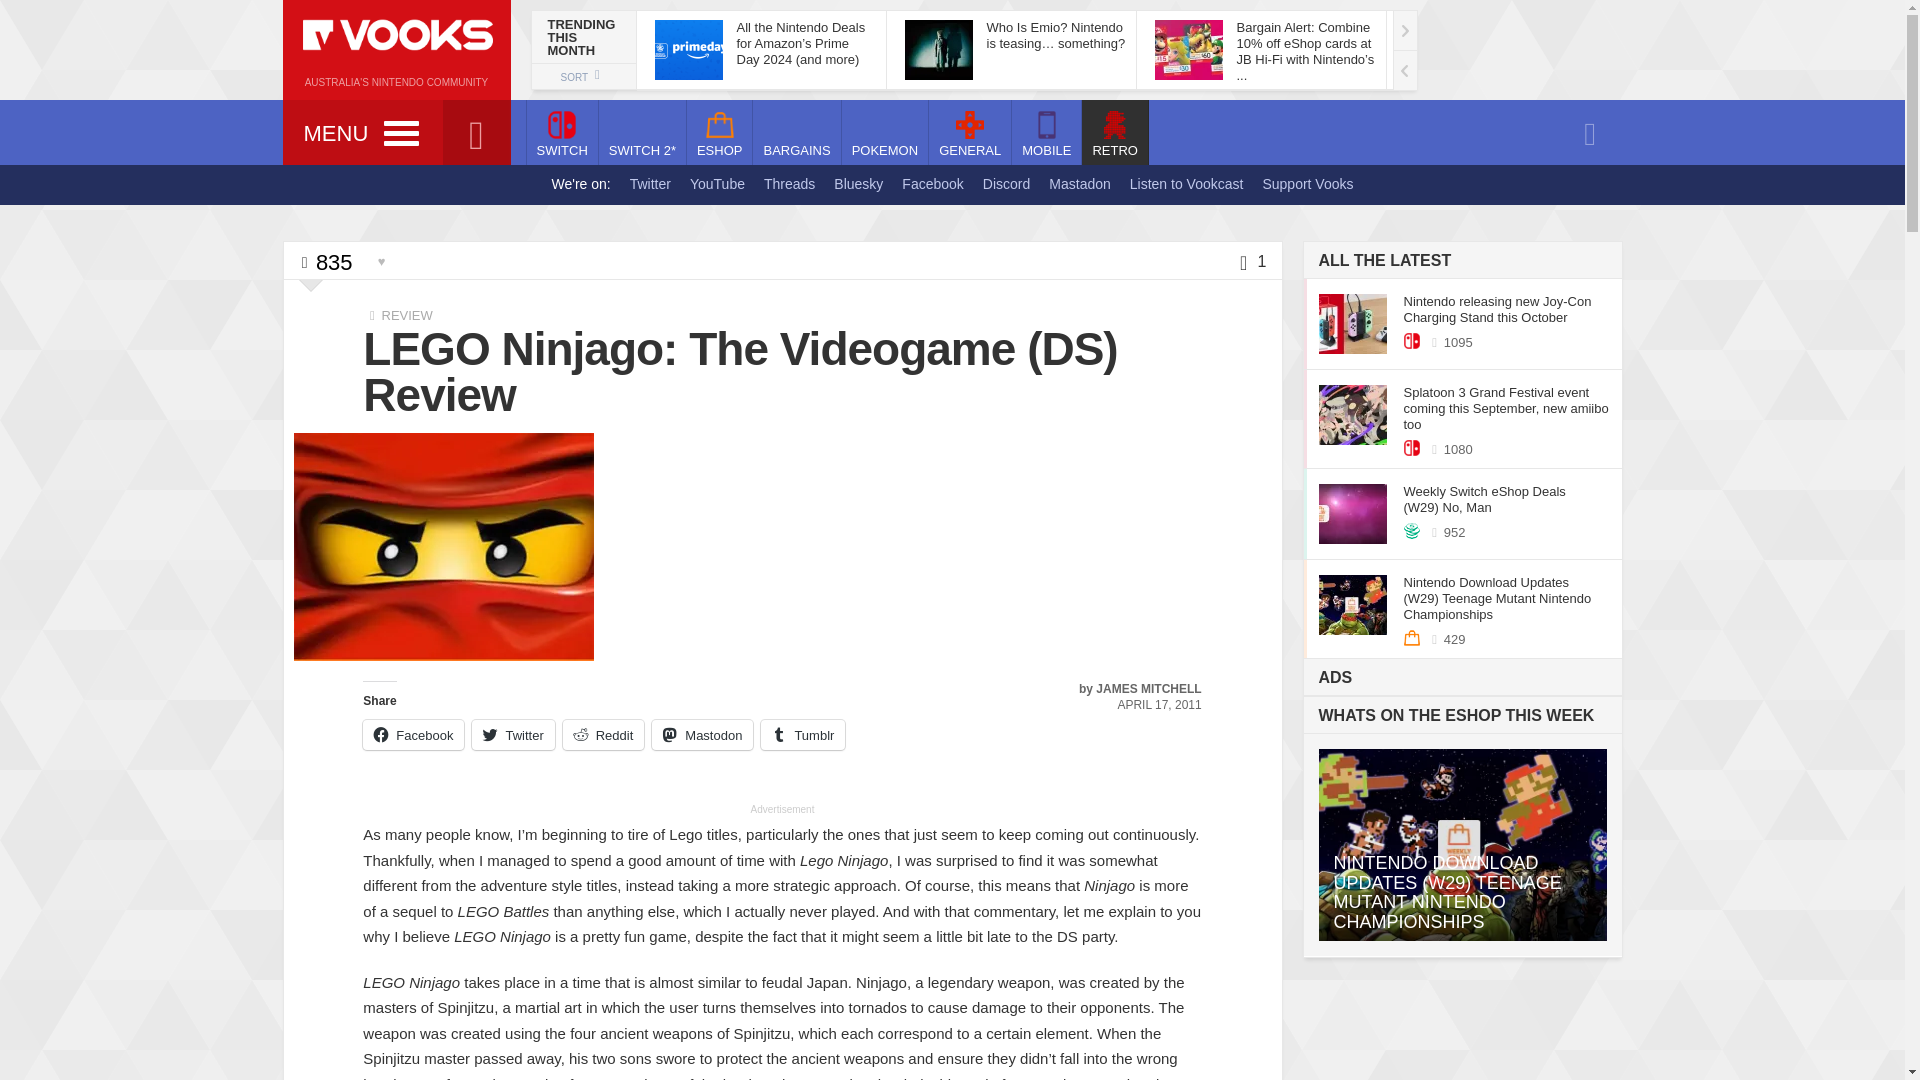 This screenshot has width=1920, height=1080. I want to click on Nintendo World Championships: NES Edition Review, so click(1438, 50).